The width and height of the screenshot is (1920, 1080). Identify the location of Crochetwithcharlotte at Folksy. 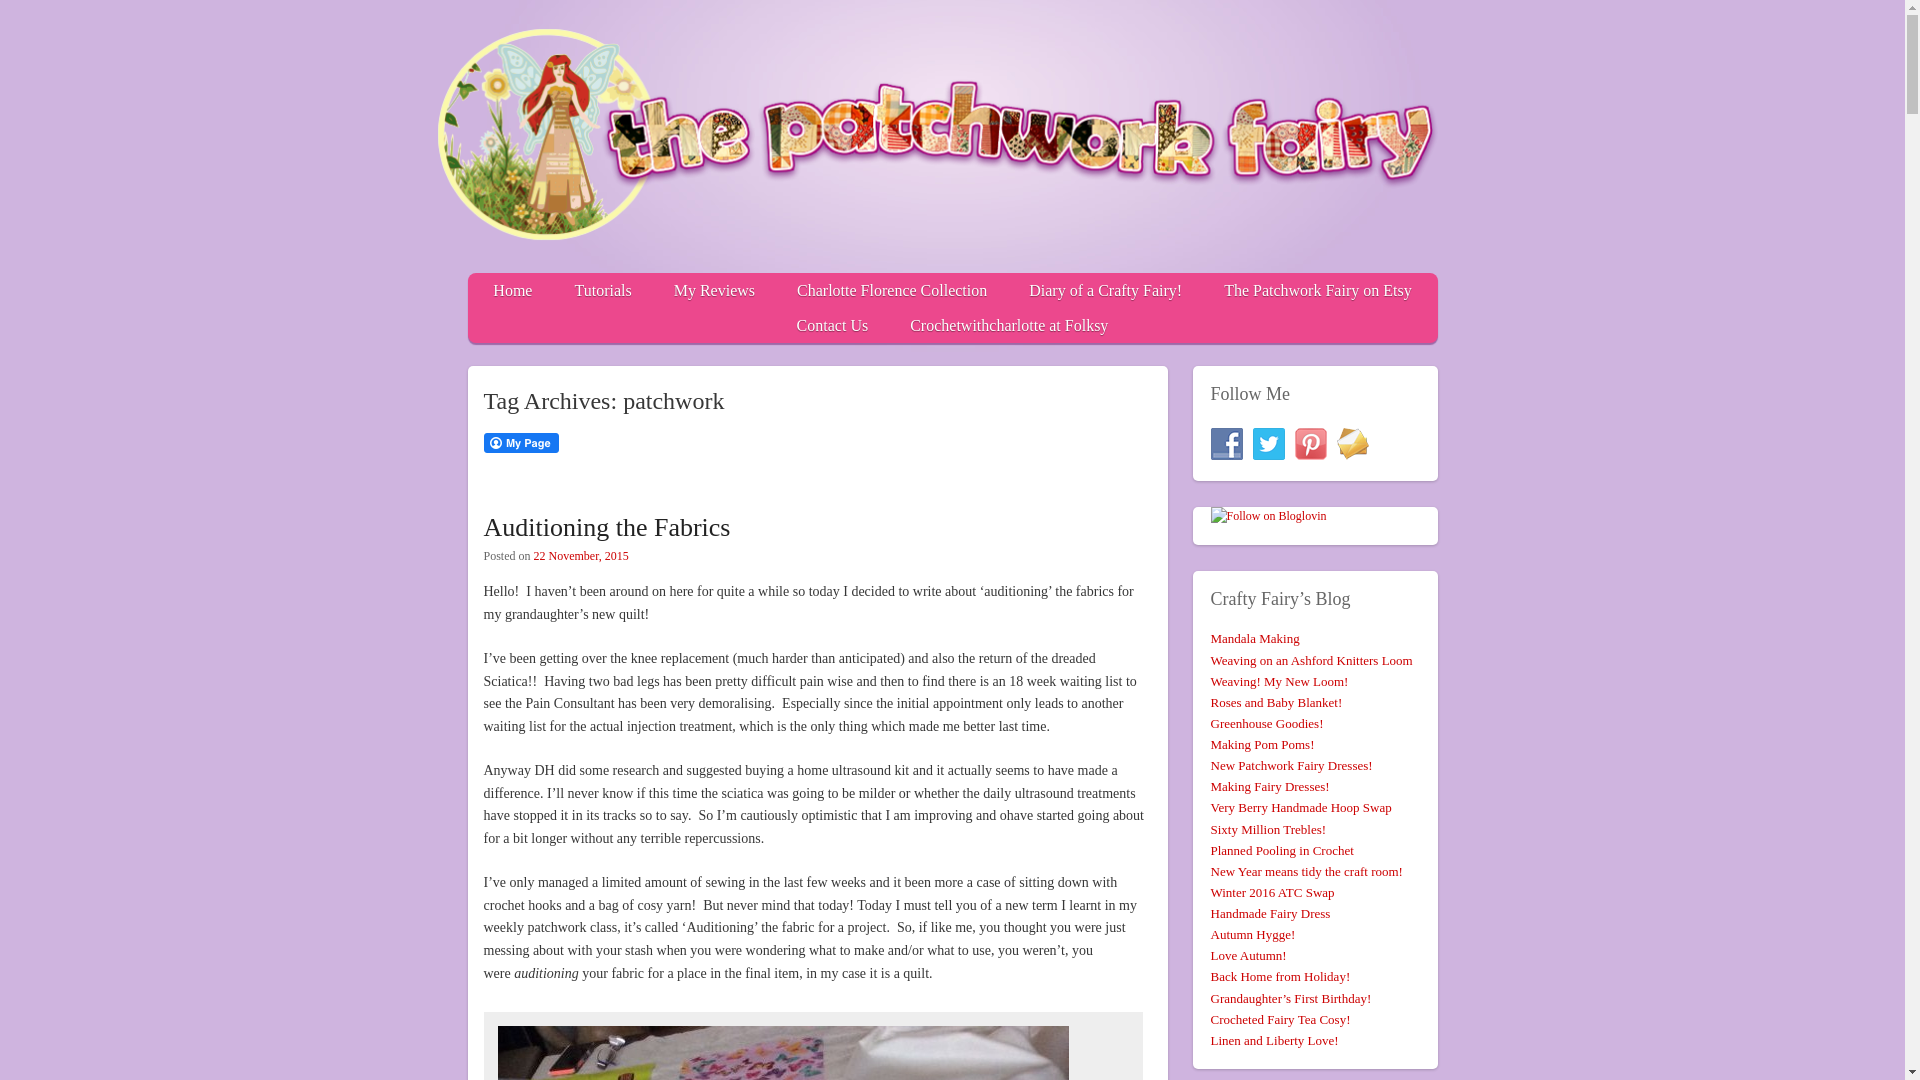
(1009, 325).